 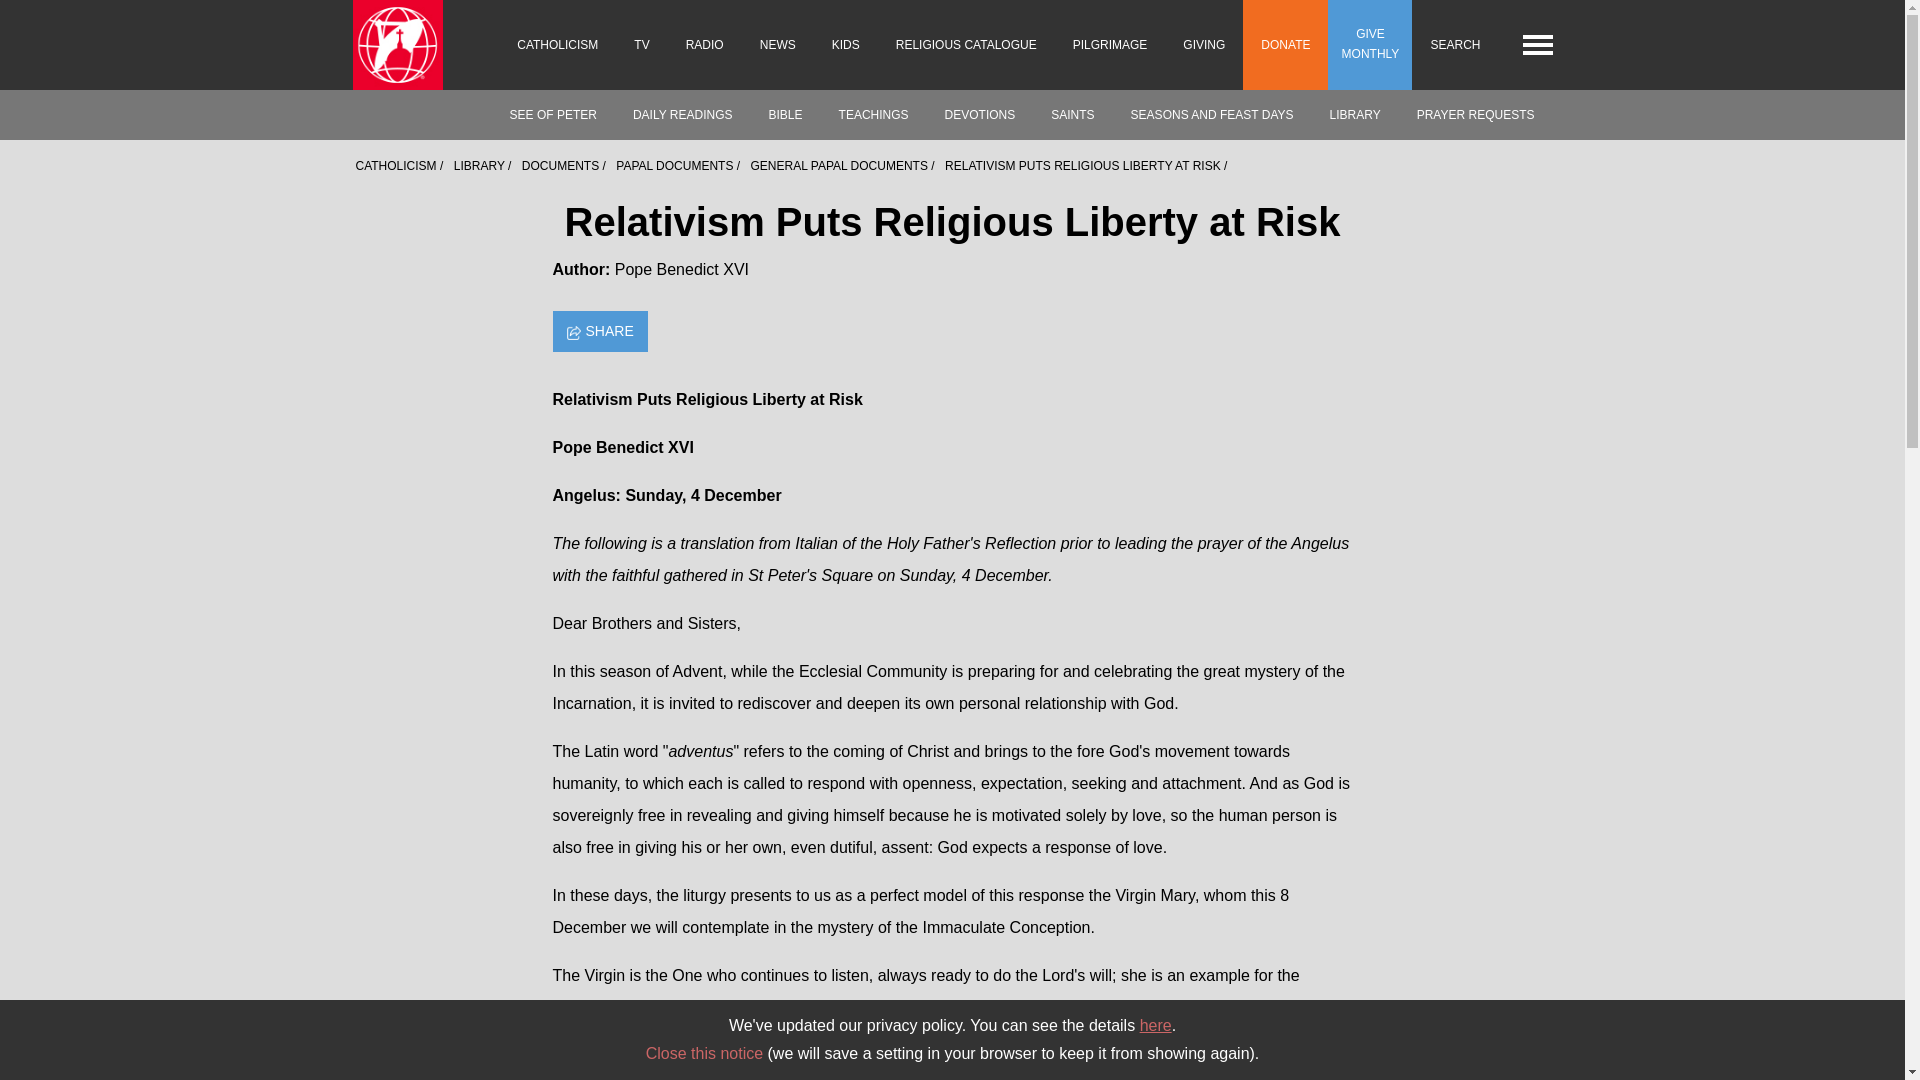 What do you see at coordinates (1204, 44) in the screenshot?
I see `GIVING` at bounding box center [1204, 44].